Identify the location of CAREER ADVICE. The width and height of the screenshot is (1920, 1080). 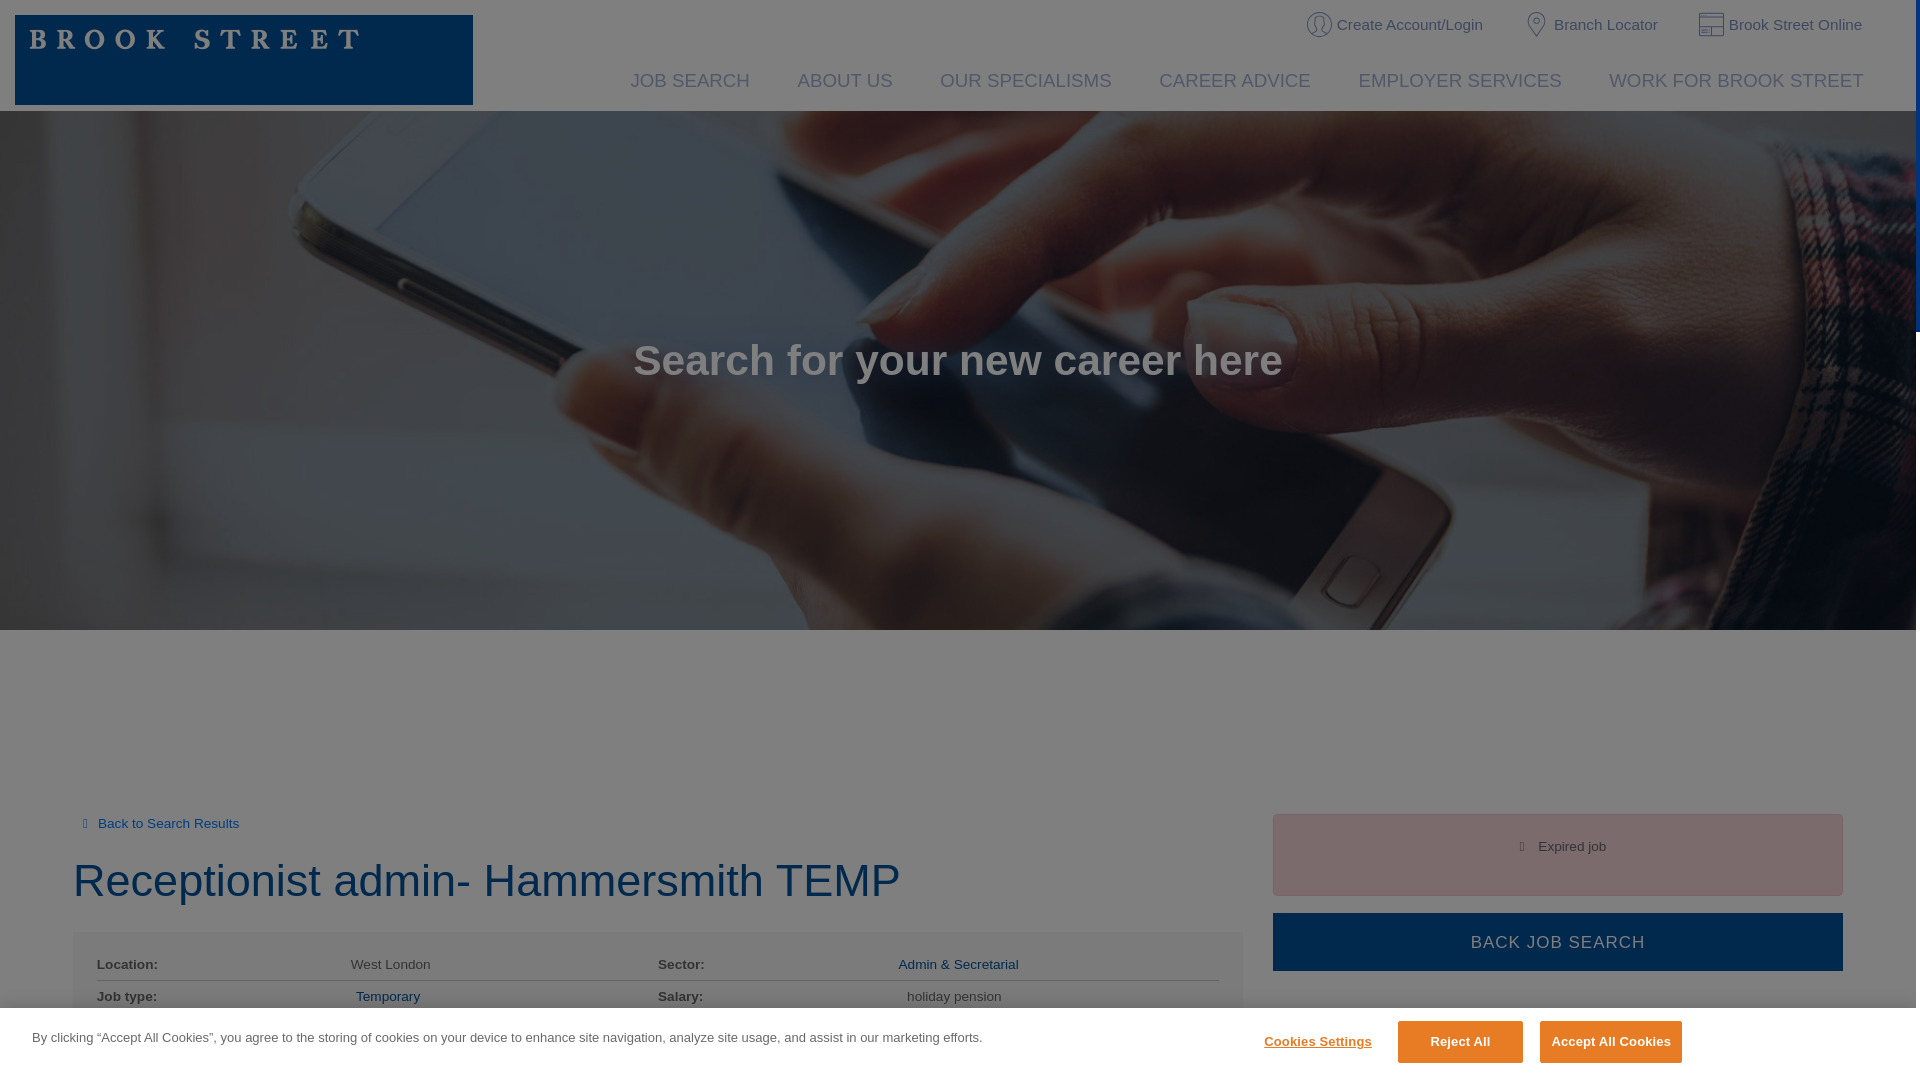
(1234, 83).